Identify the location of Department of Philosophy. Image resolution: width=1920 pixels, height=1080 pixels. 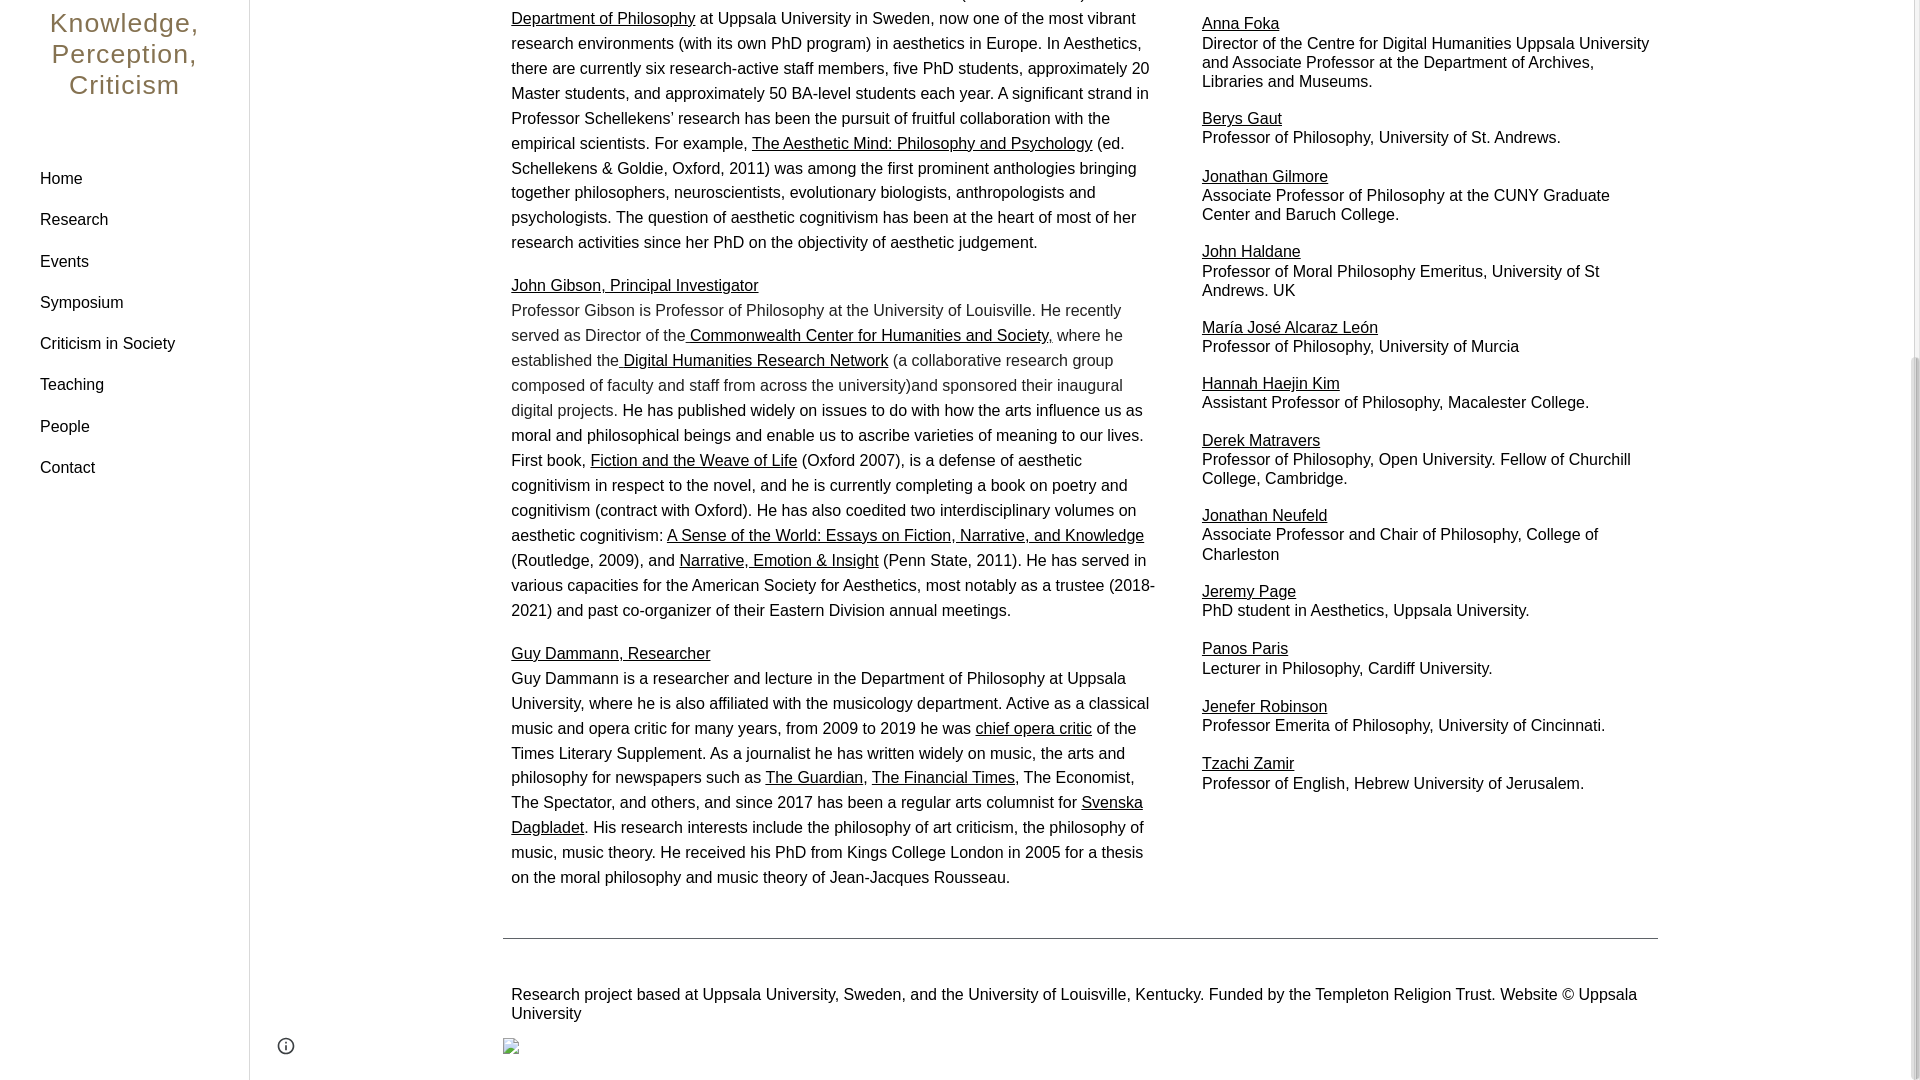
(602, 18).